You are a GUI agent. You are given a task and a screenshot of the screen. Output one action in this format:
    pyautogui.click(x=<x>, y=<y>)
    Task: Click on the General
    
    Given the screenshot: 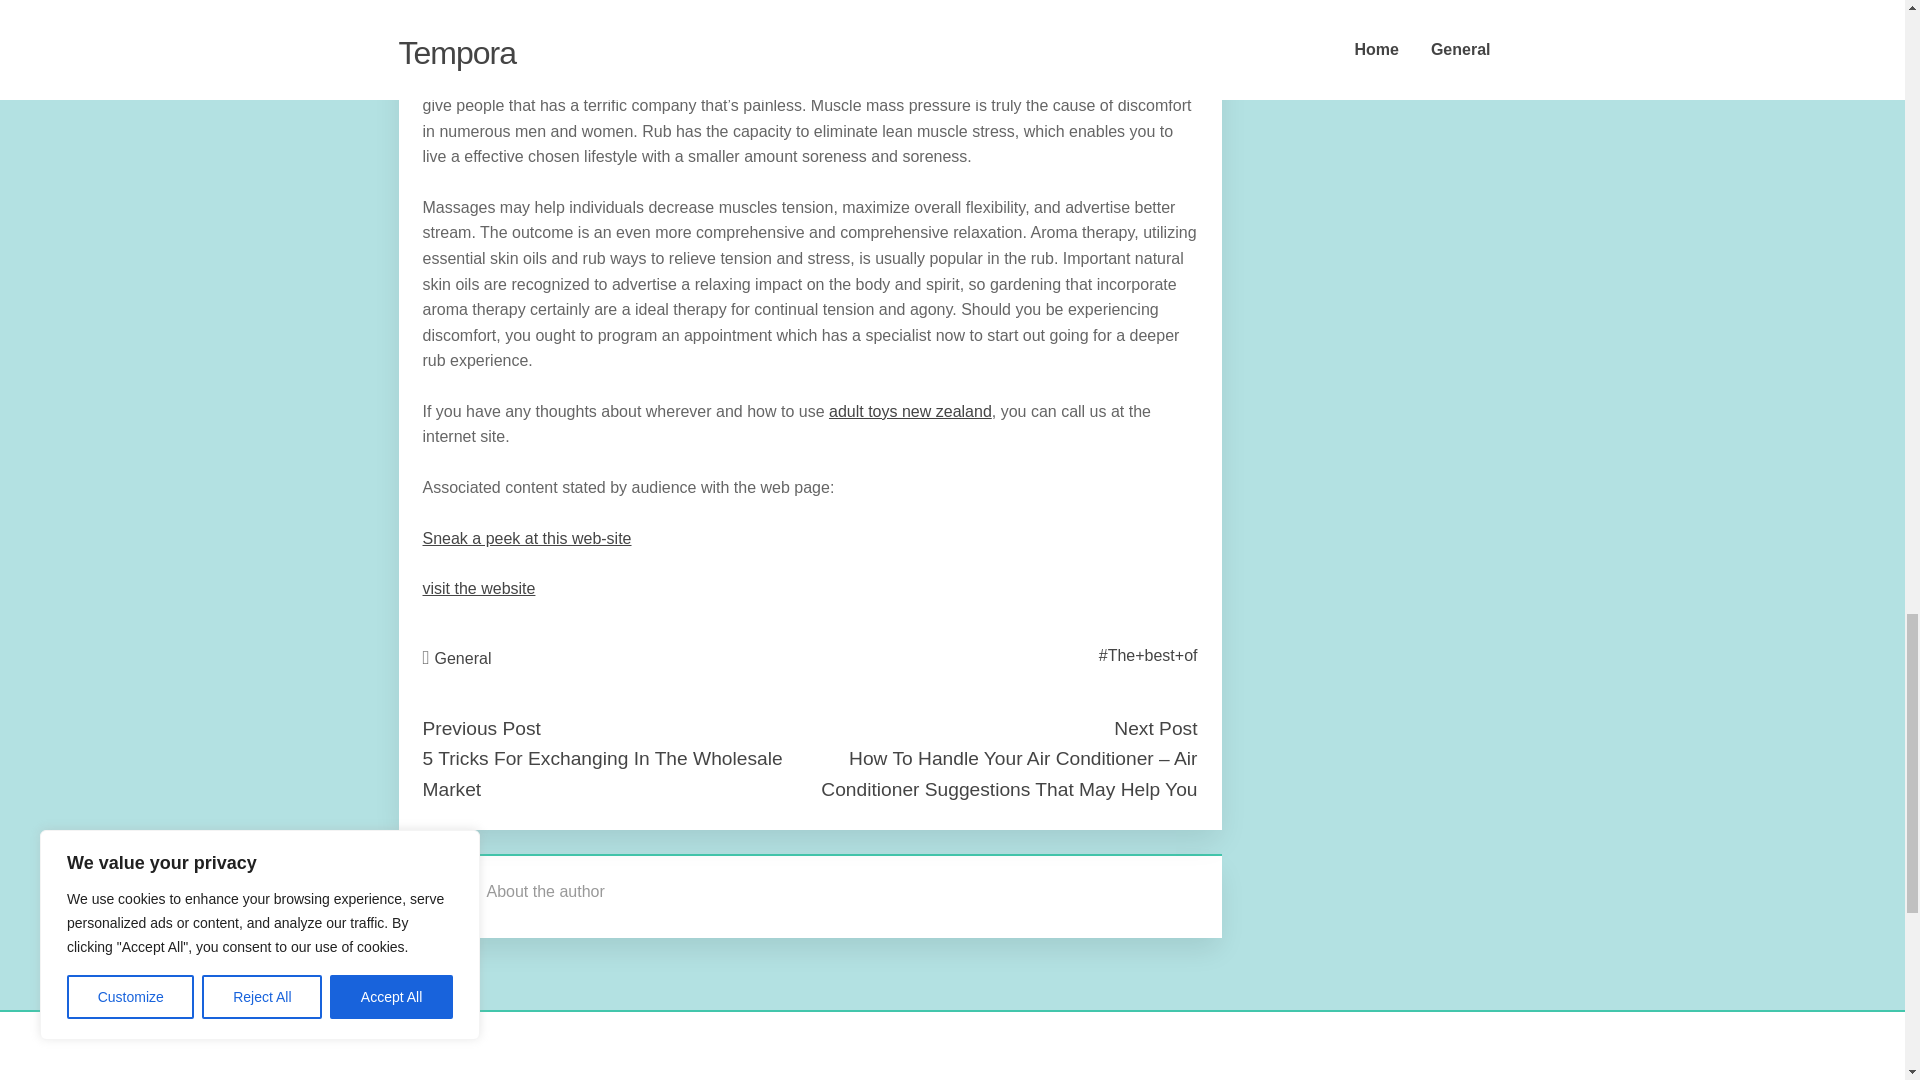 What is the action you would take?
    pyautogui.click(x=463, y=658)
    